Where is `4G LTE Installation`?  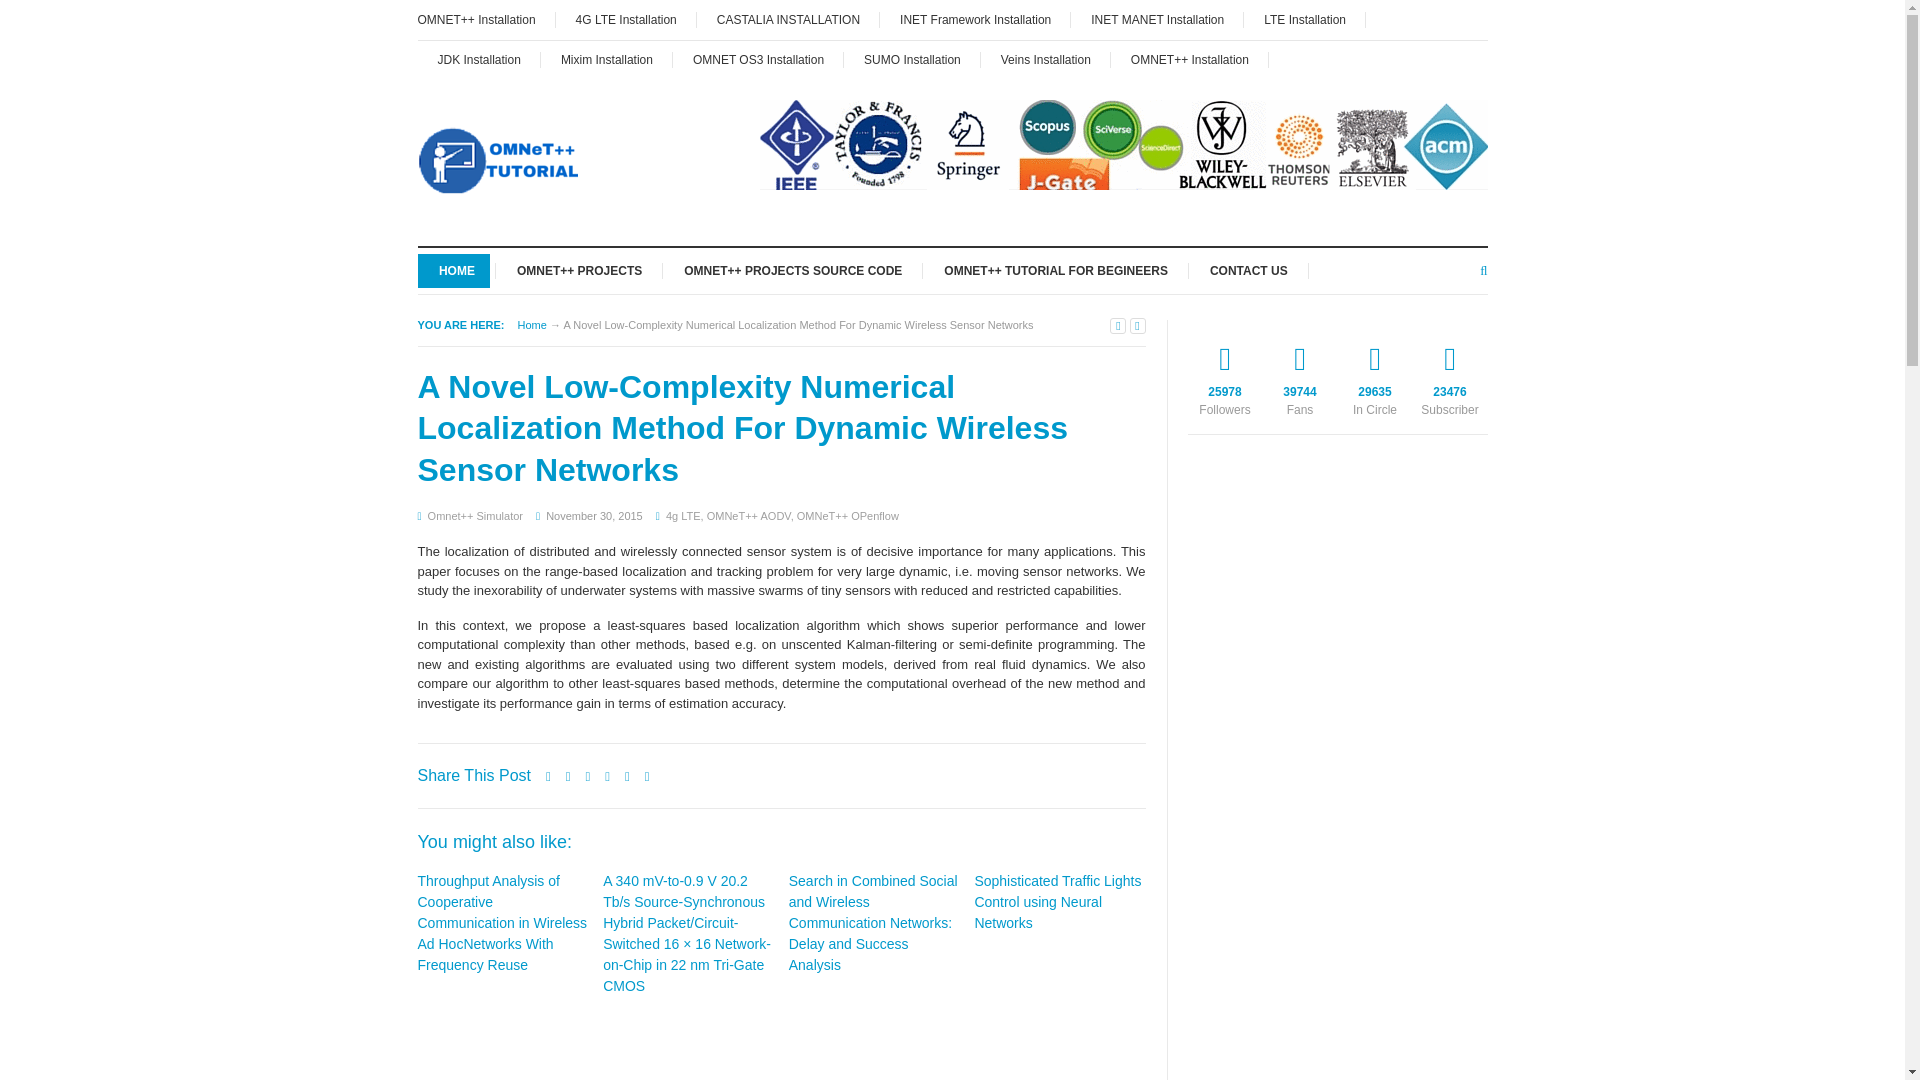
4G LTE Installation is located at coordinates (626, 20).